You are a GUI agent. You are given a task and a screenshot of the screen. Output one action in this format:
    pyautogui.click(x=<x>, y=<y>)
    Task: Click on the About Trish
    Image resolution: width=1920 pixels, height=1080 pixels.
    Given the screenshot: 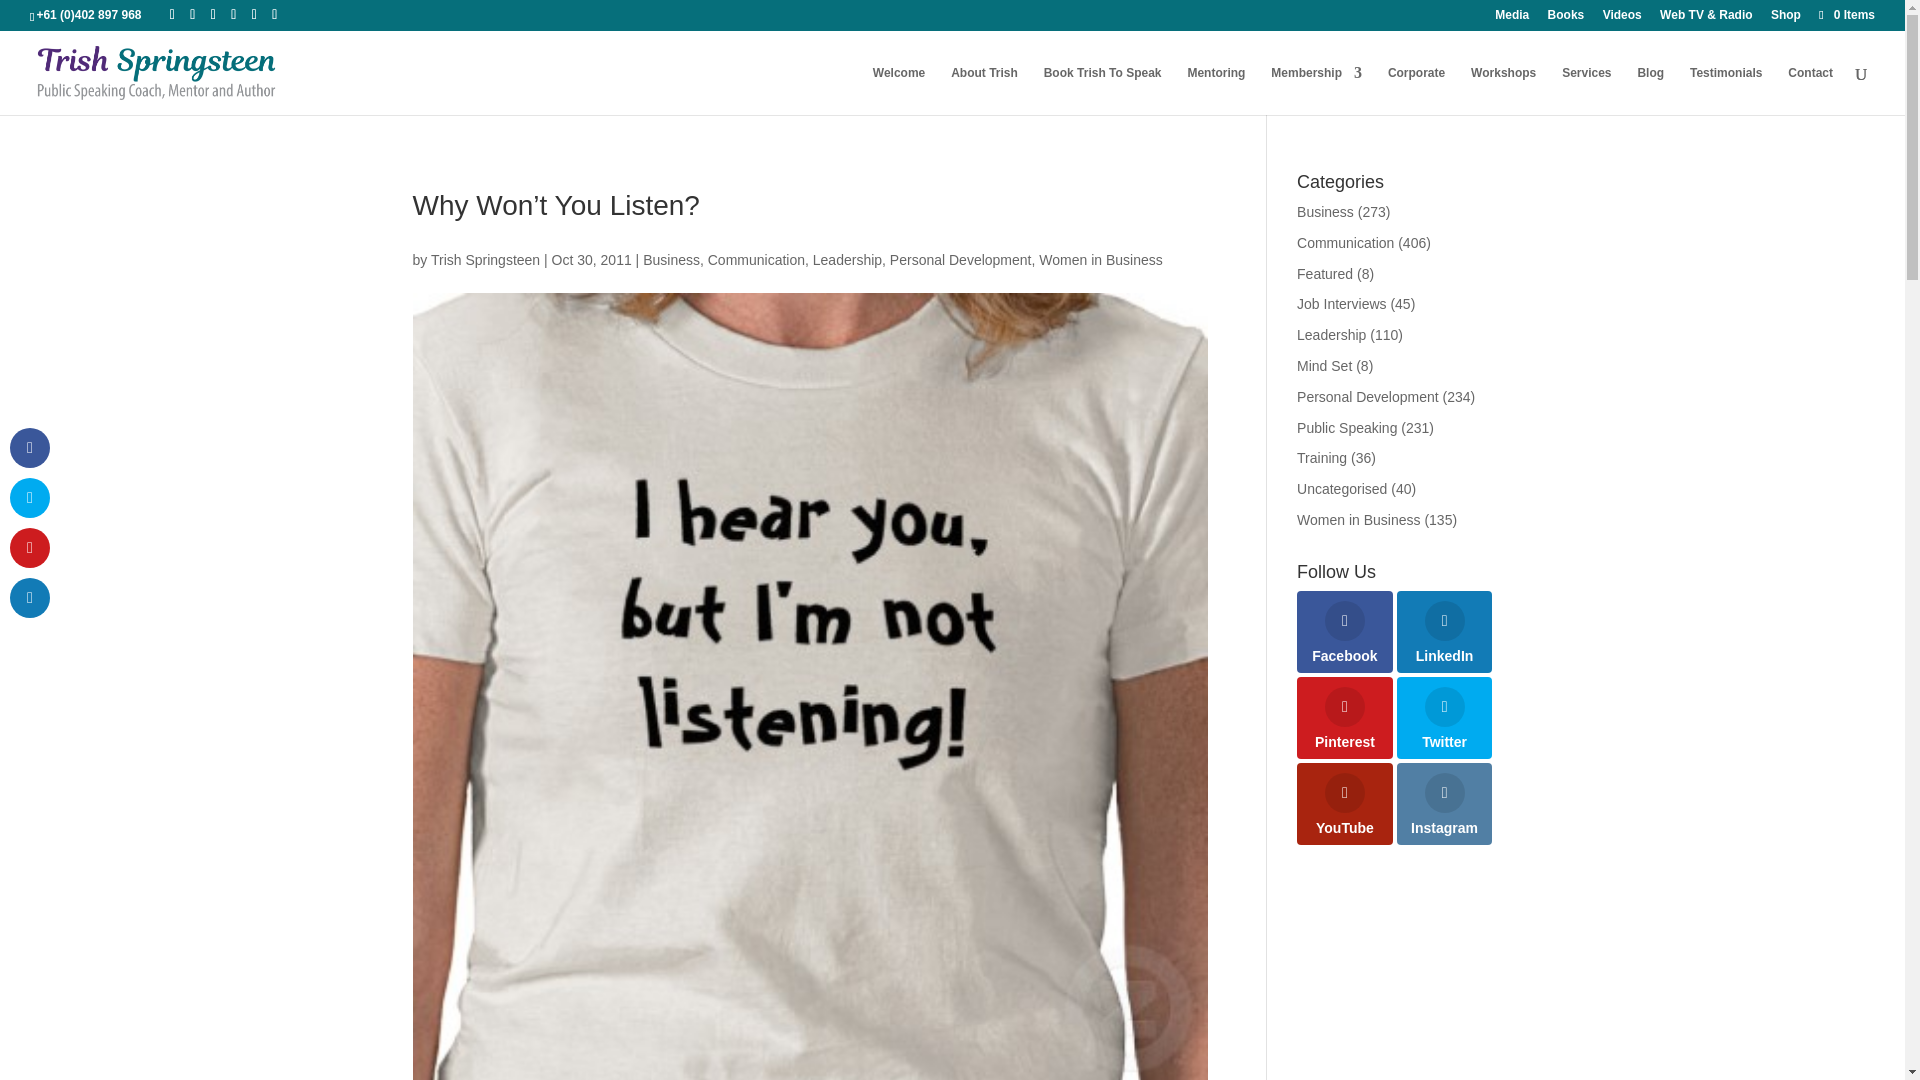 What is the action you would take?
    pyautogui.click(x=984, y=90)
    